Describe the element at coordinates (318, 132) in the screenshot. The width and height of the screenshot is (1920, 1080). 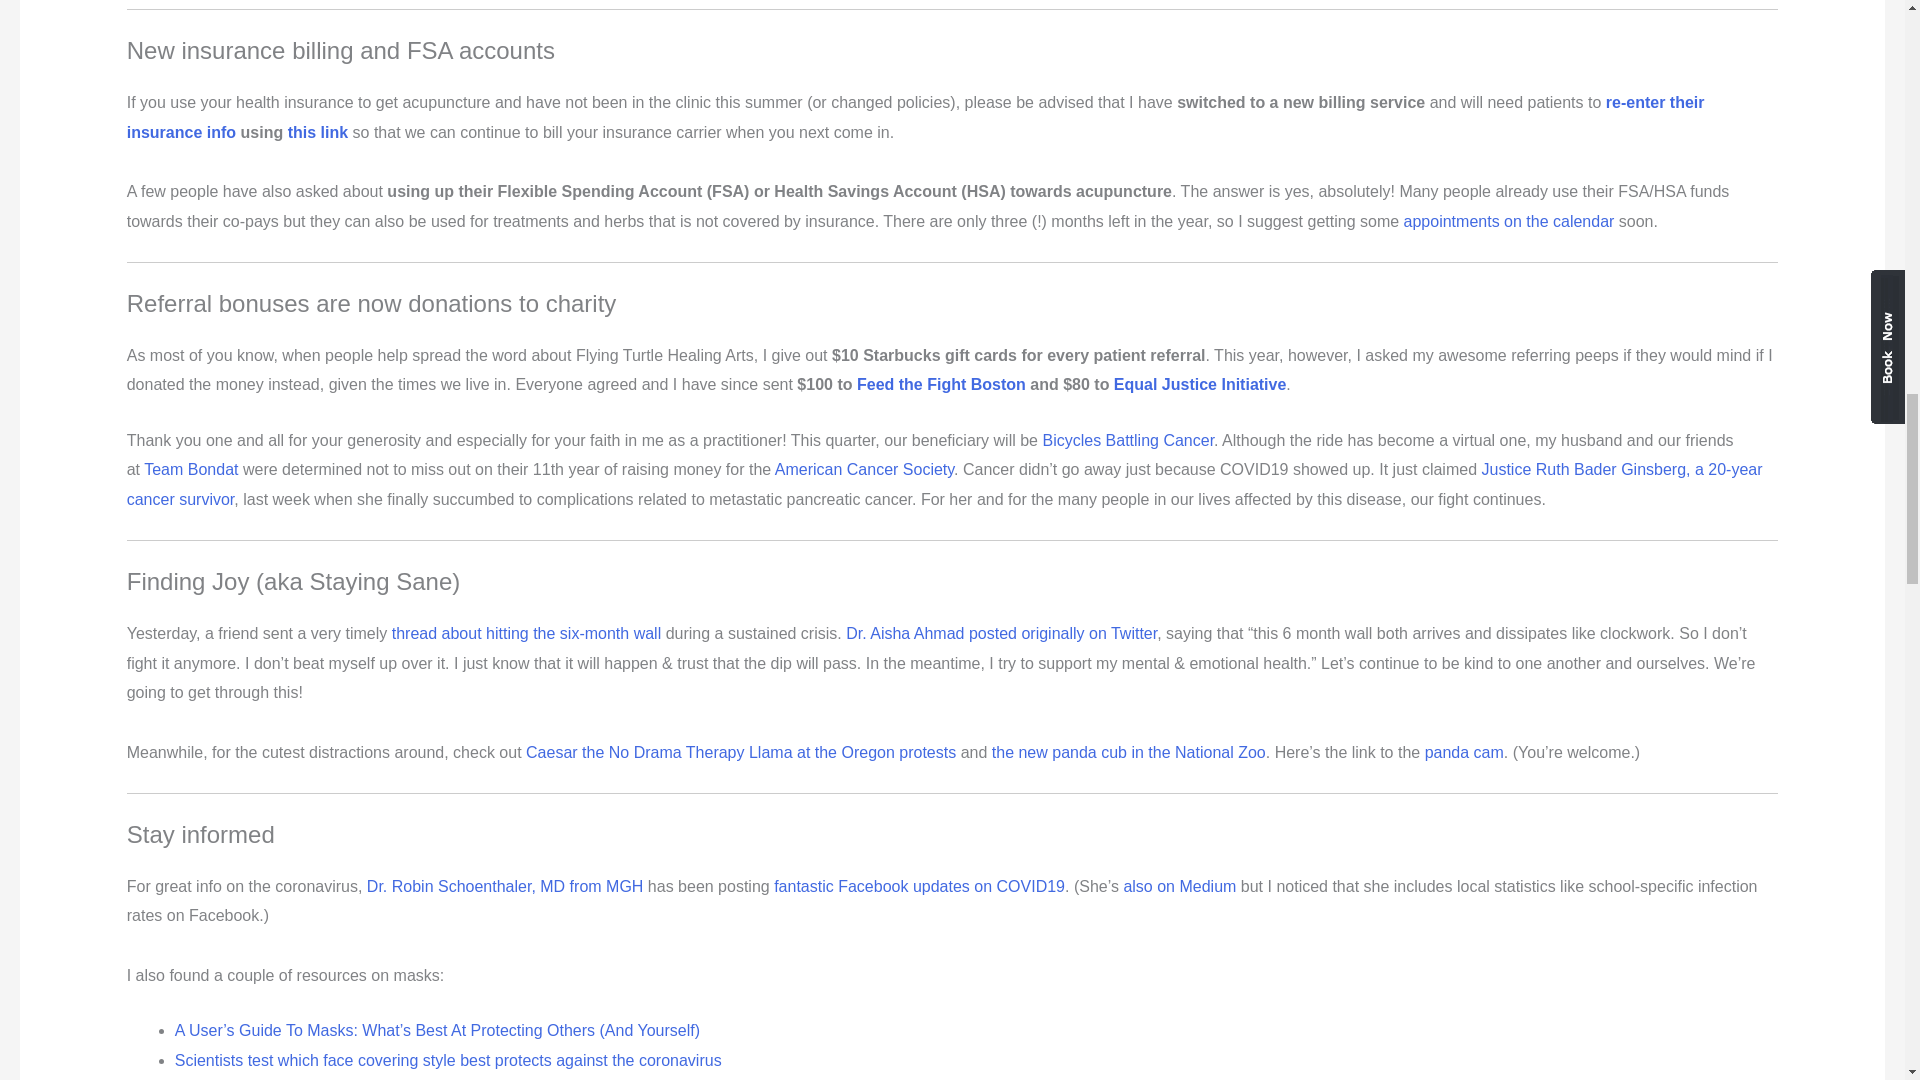
I see `this link` at that location.